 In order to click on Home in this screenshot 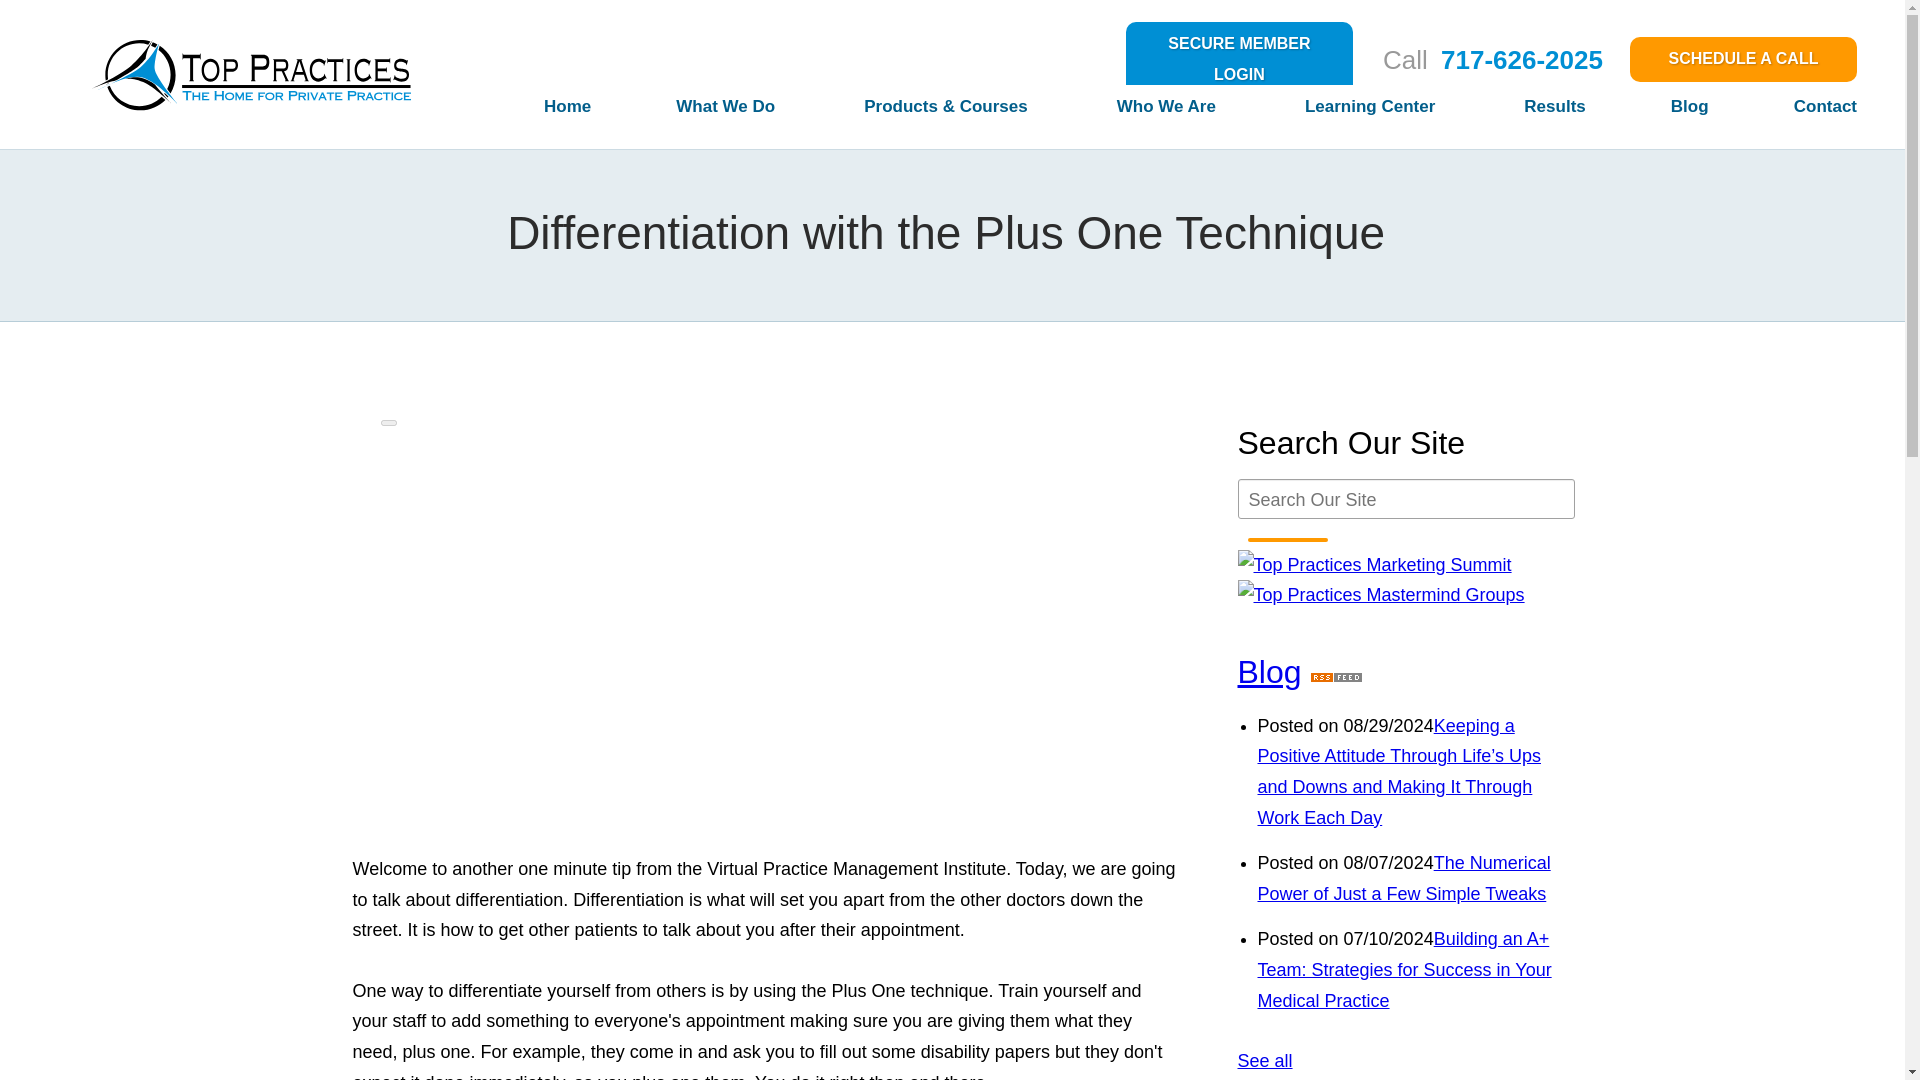, I will do `click(524, 114)`.